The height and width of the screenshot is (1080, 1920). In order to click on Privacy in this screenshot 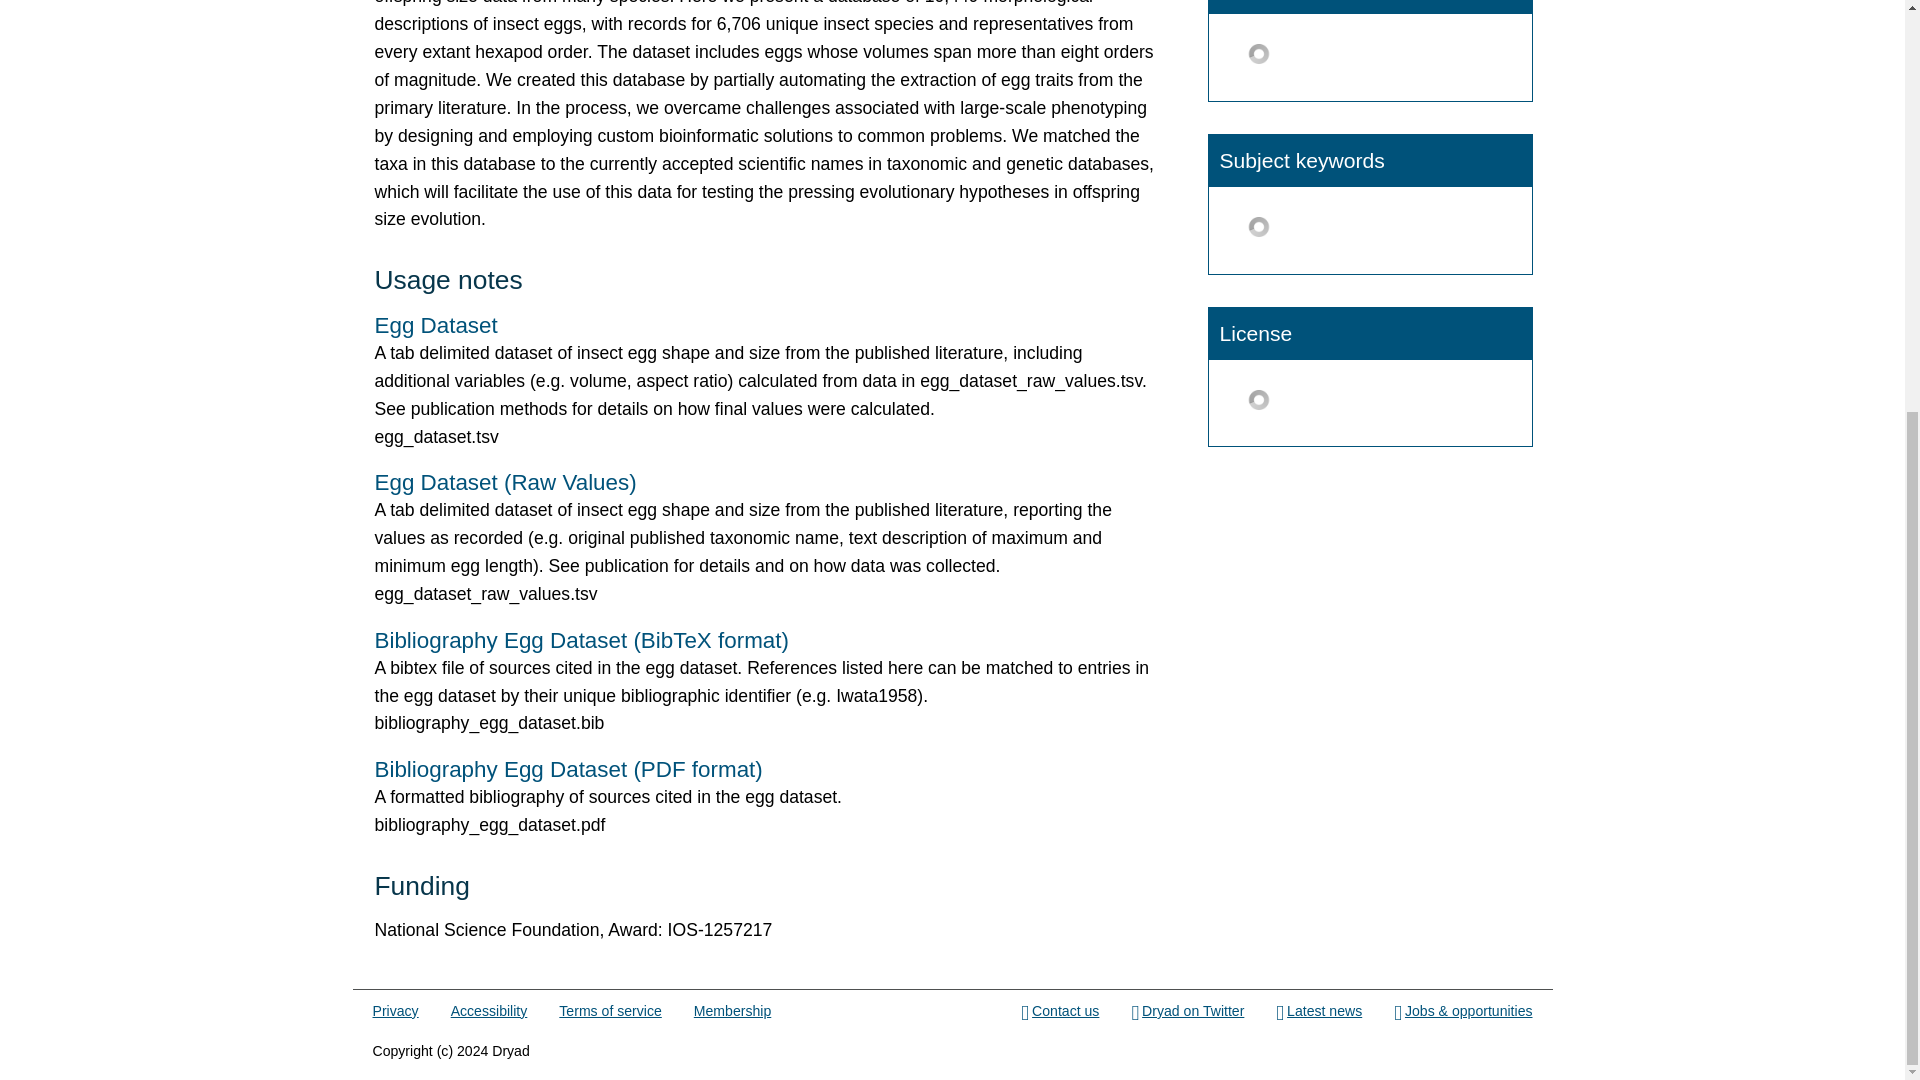, I will do `click(395, 1012)`.